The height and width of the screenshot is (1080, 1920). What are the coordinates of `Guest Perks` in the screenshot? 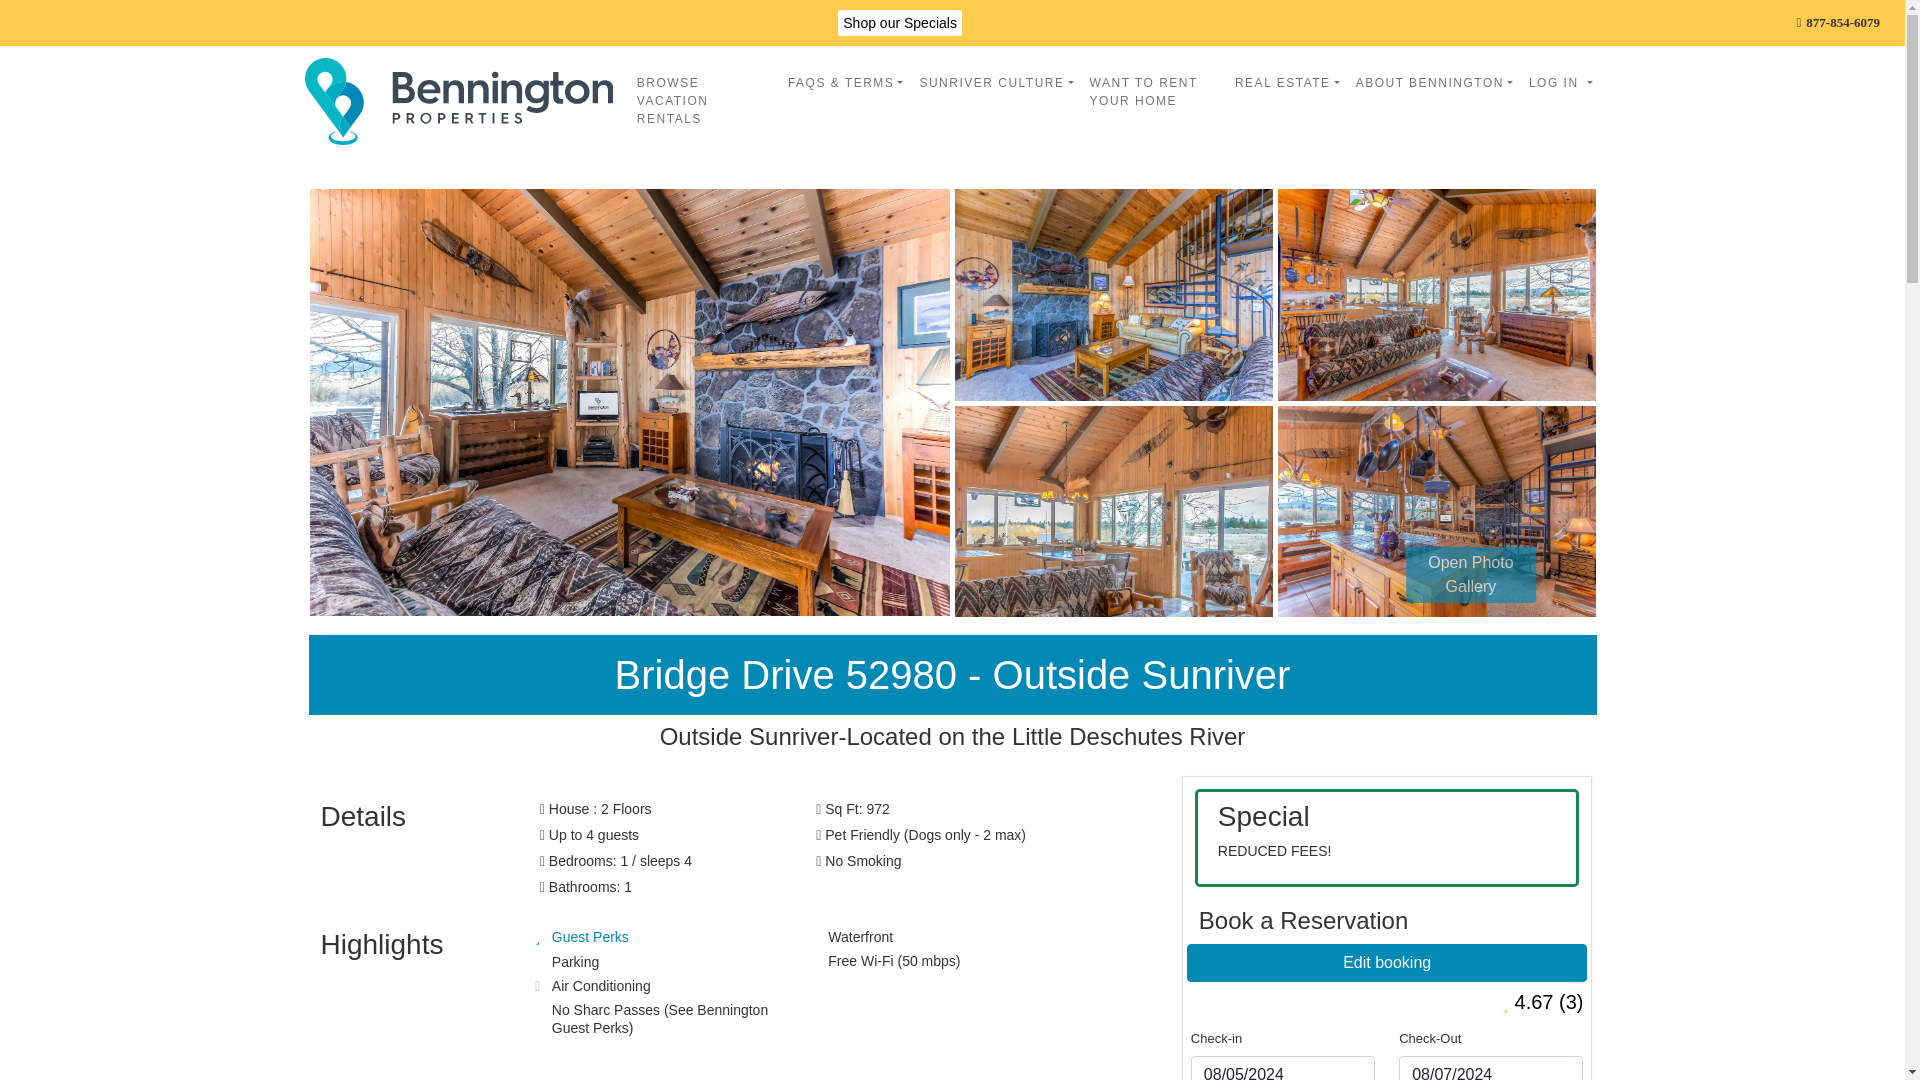 It's located at (590, 936).